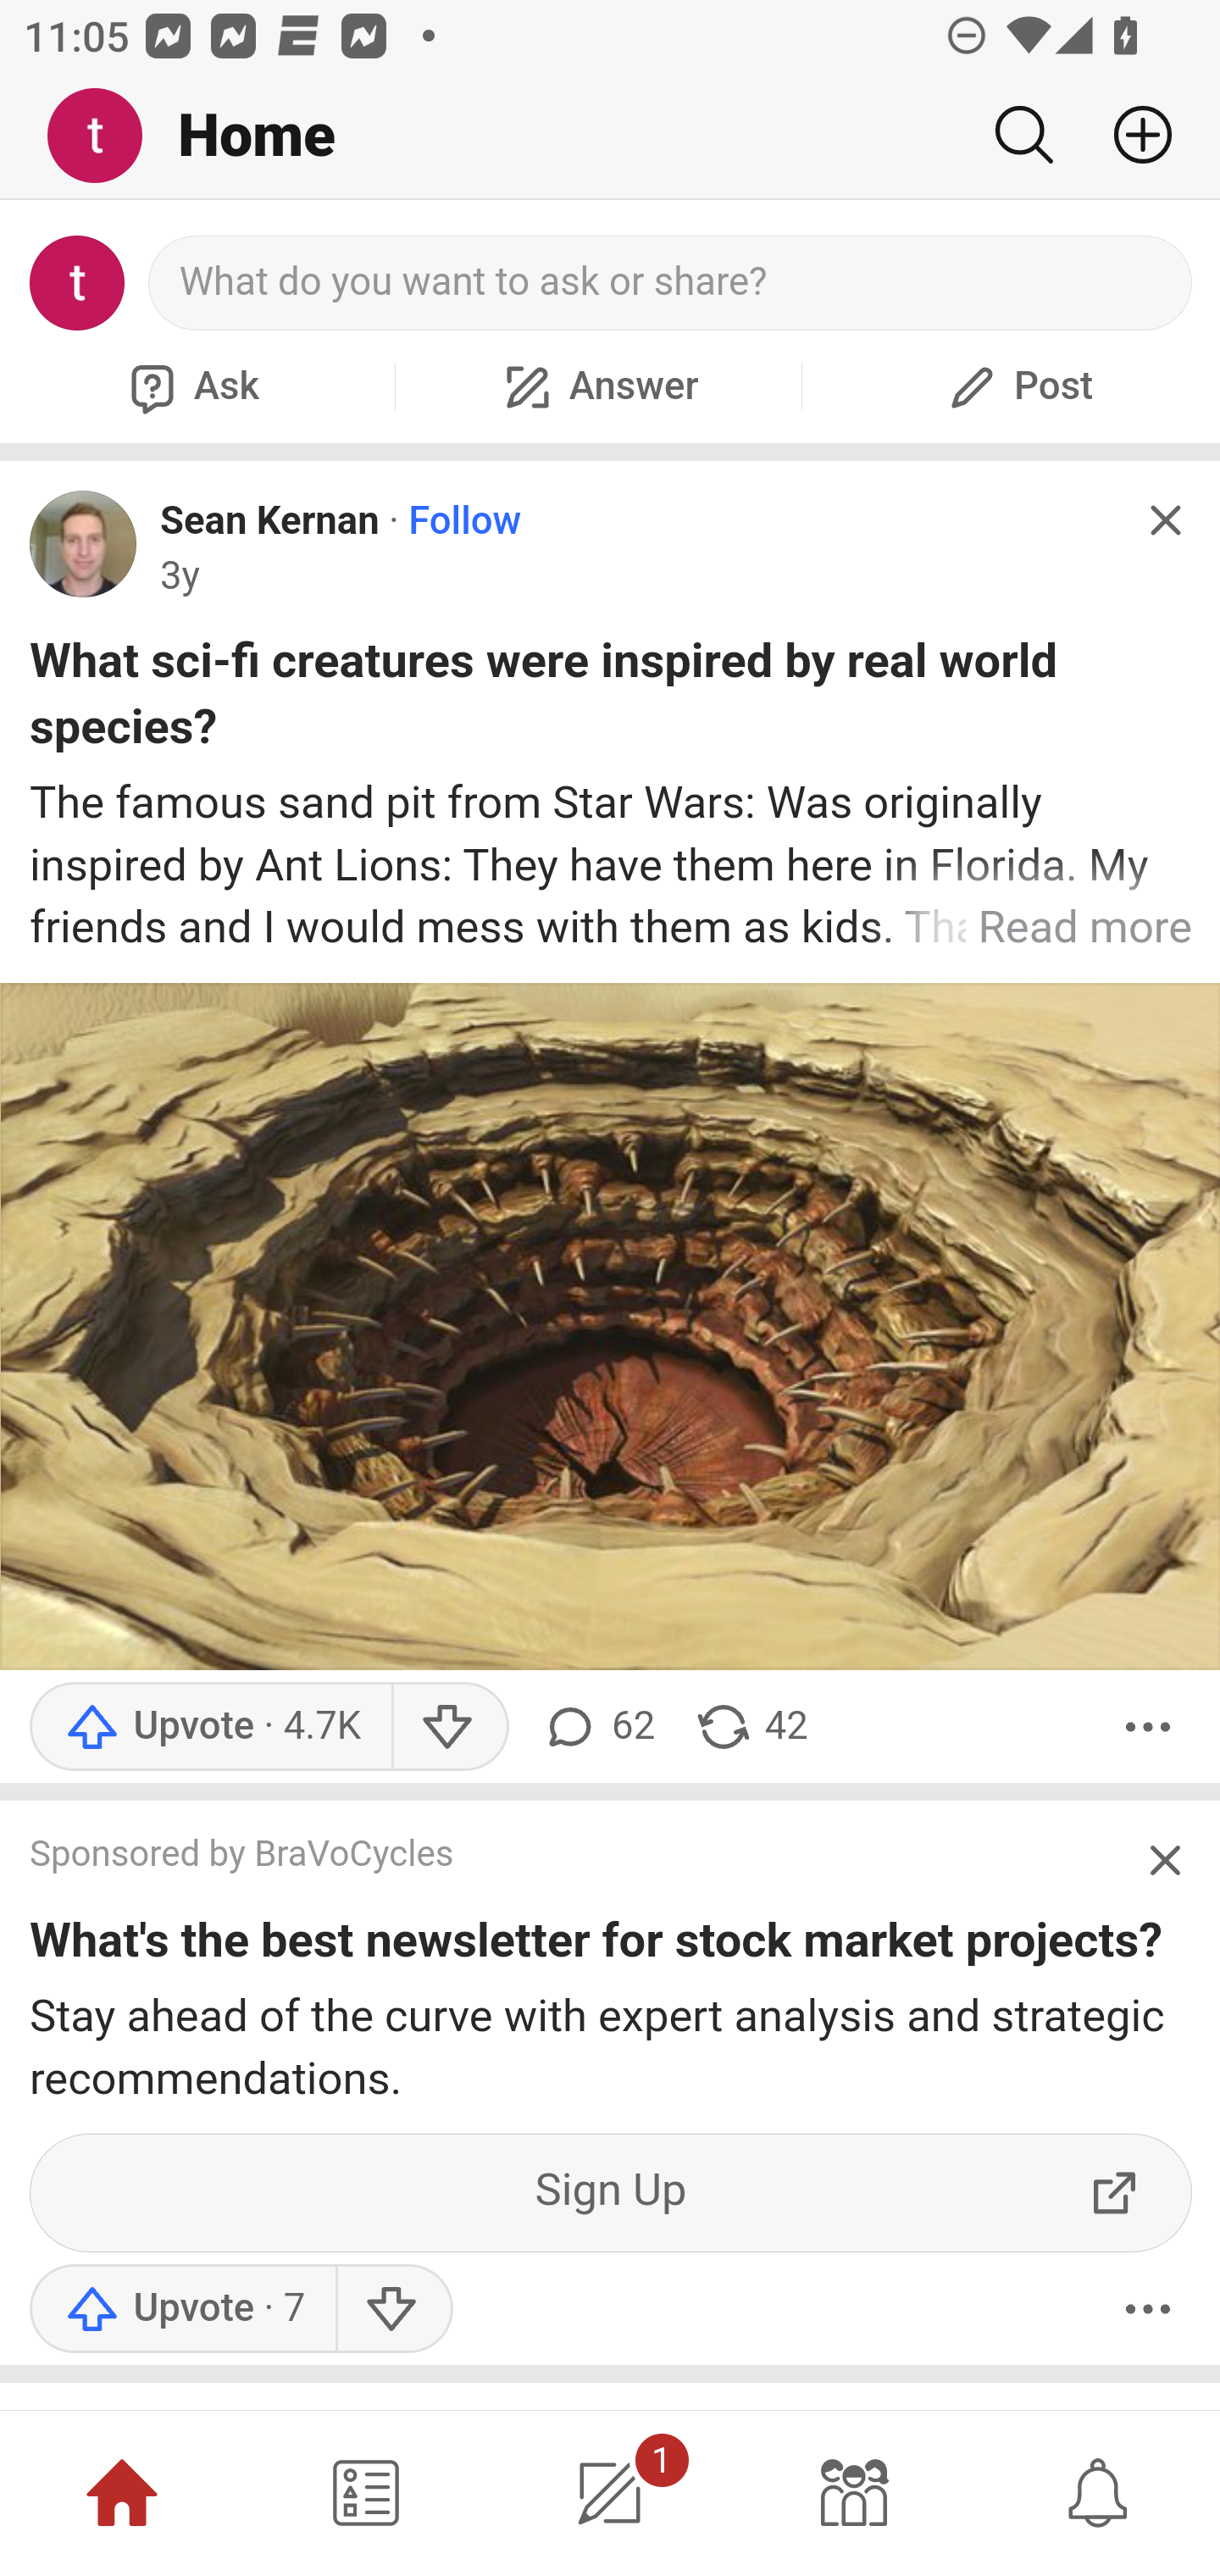 The image size is (1220, 2576). What do you see at coordinates (751, 1725) in the screenshot?
I see `42 shares` at bounding box center [751, 1725].